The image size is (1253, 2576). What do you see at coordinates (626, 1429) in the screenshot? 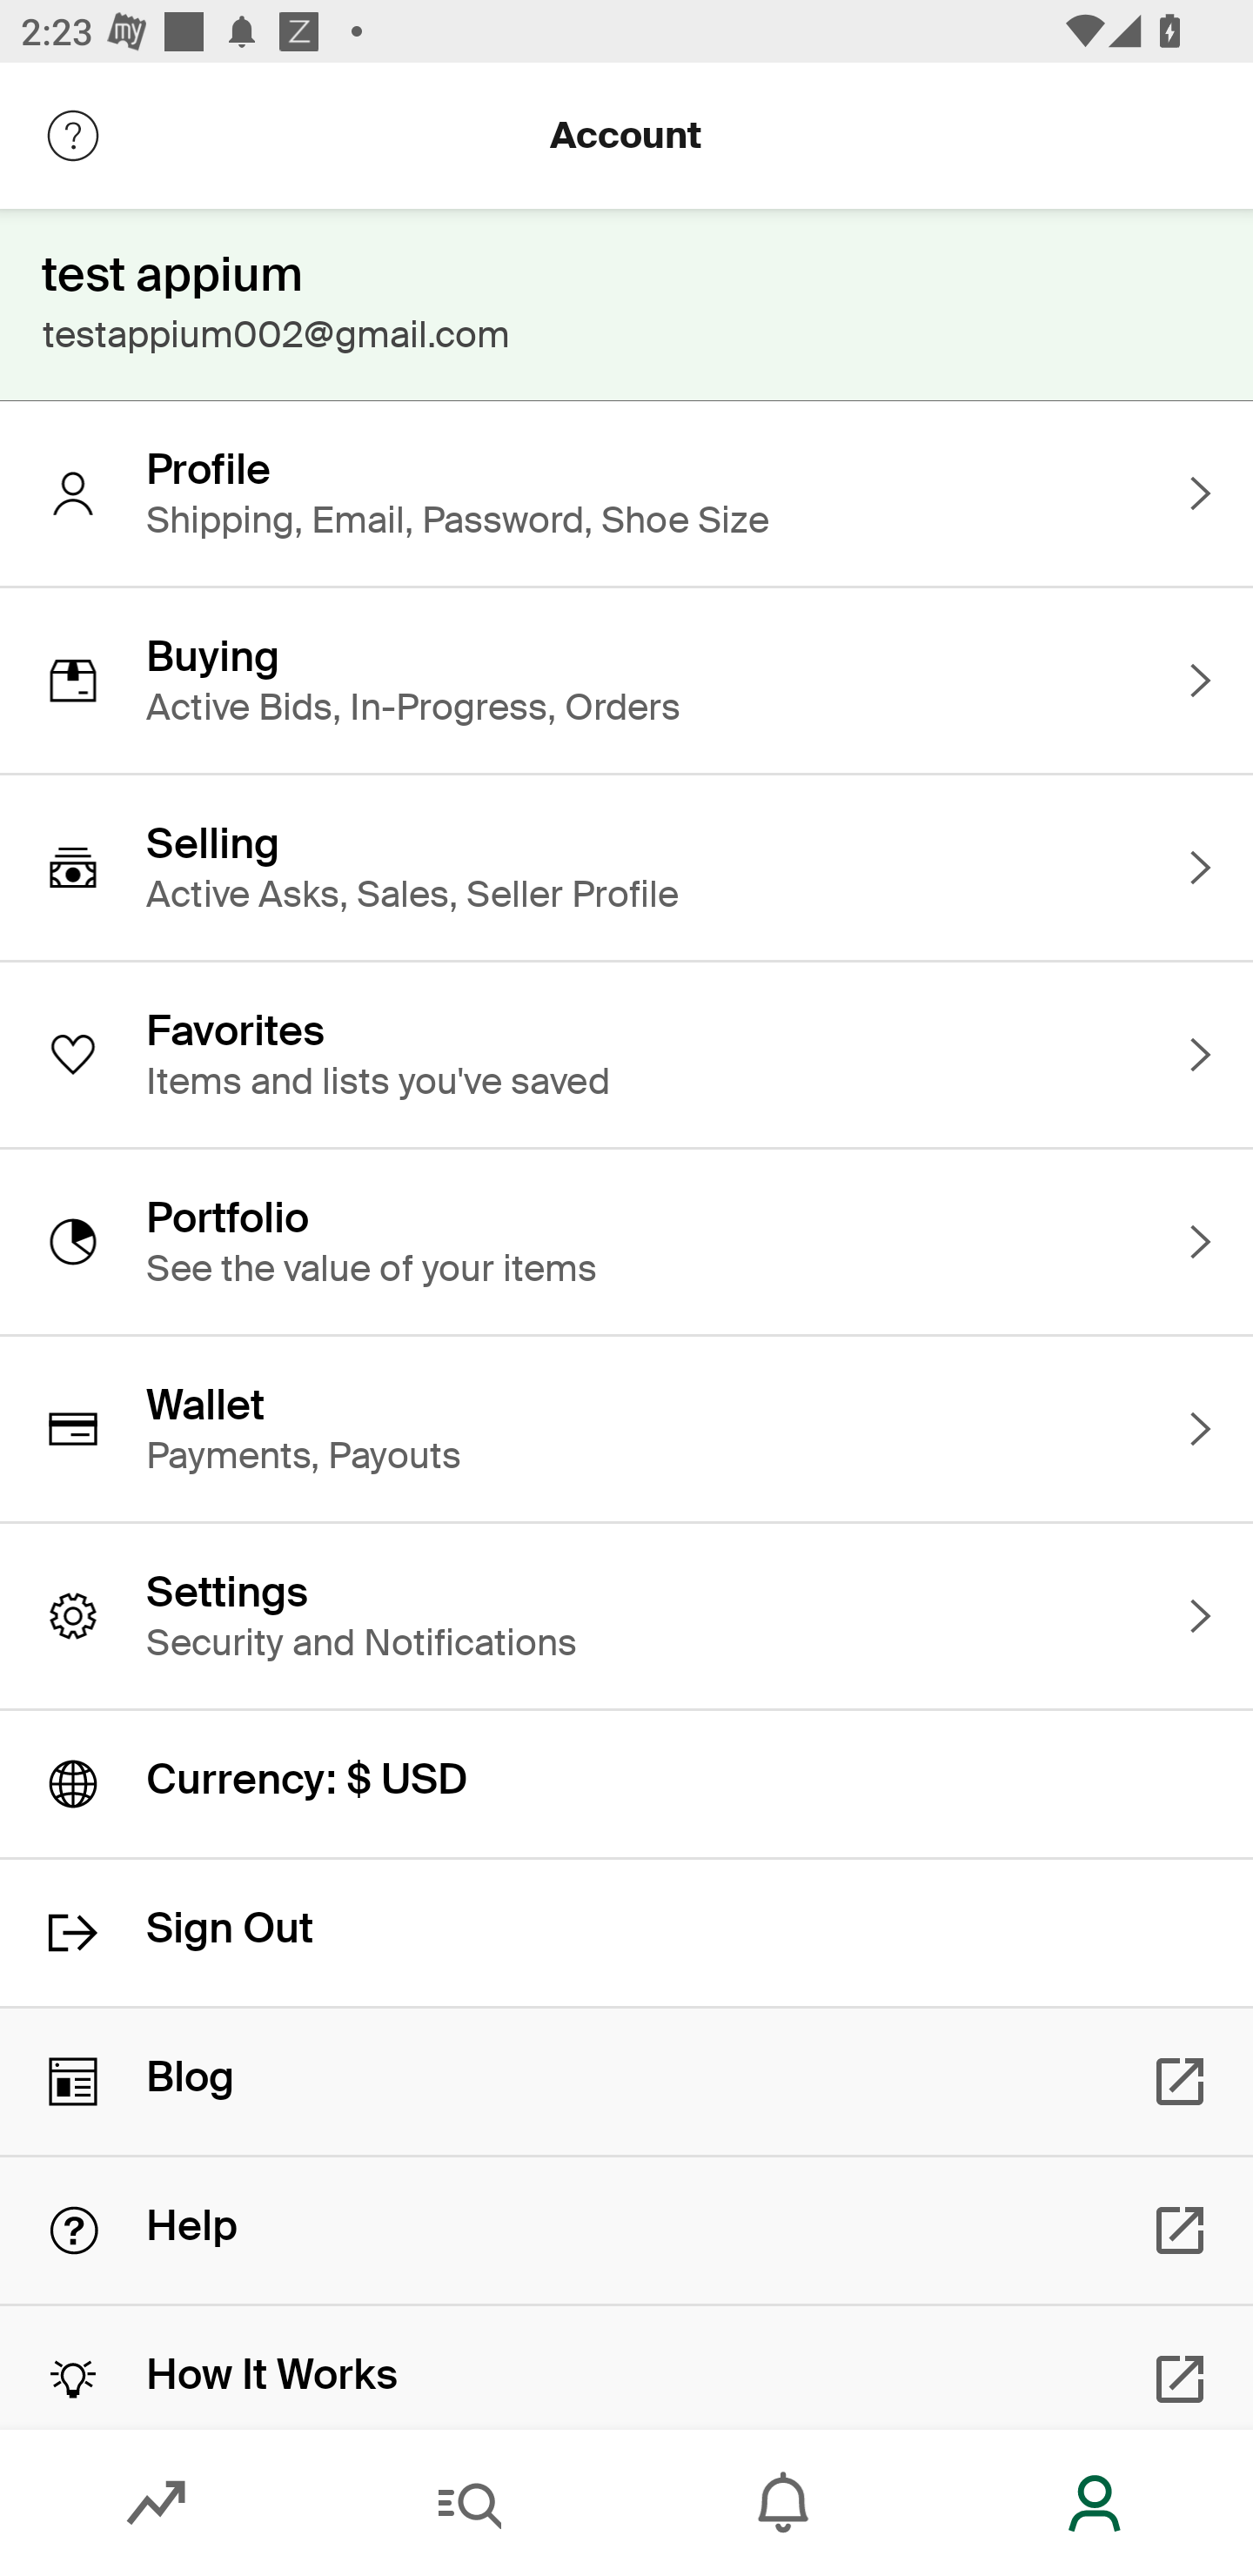
I see `Wallet Payments, Payouts` at bounding box center [626, 1429].